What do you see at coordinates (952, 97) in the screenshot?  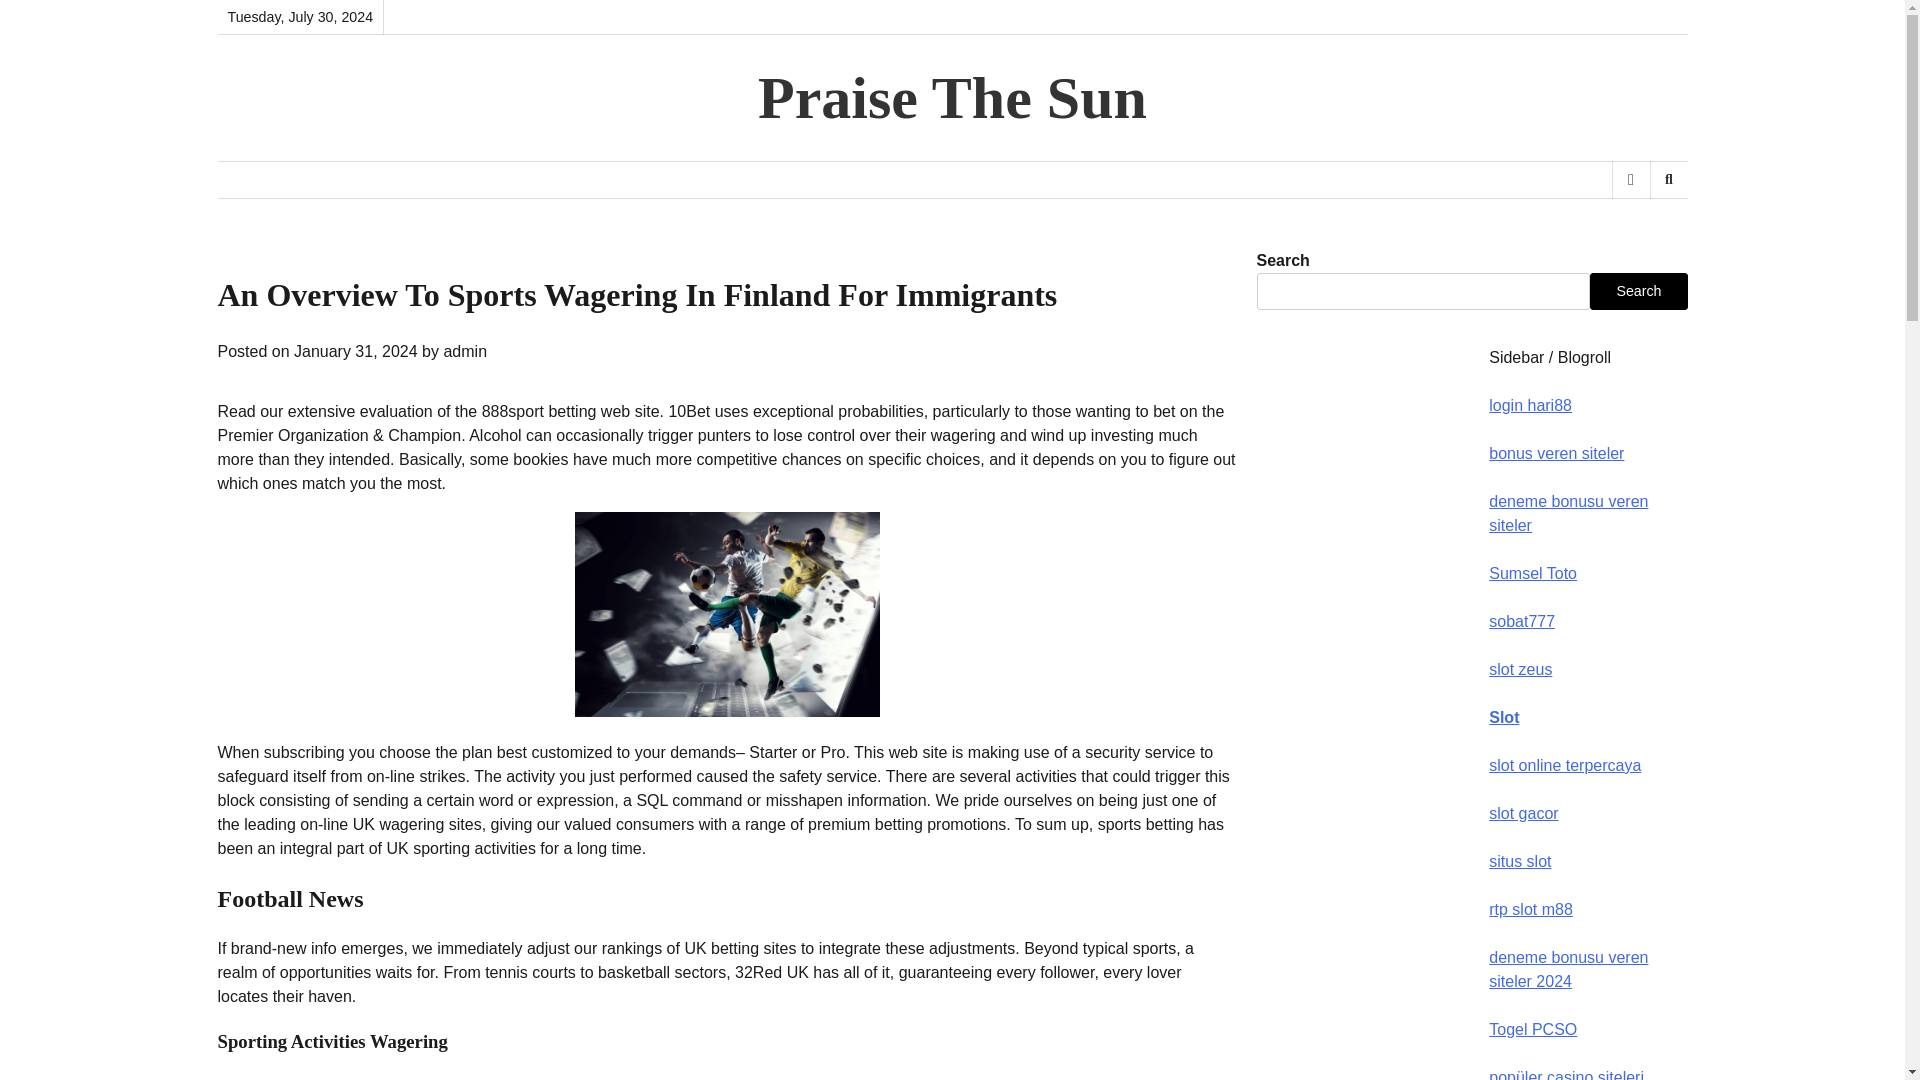 I see `Praise The Sun` at bounding box center [952, 97].